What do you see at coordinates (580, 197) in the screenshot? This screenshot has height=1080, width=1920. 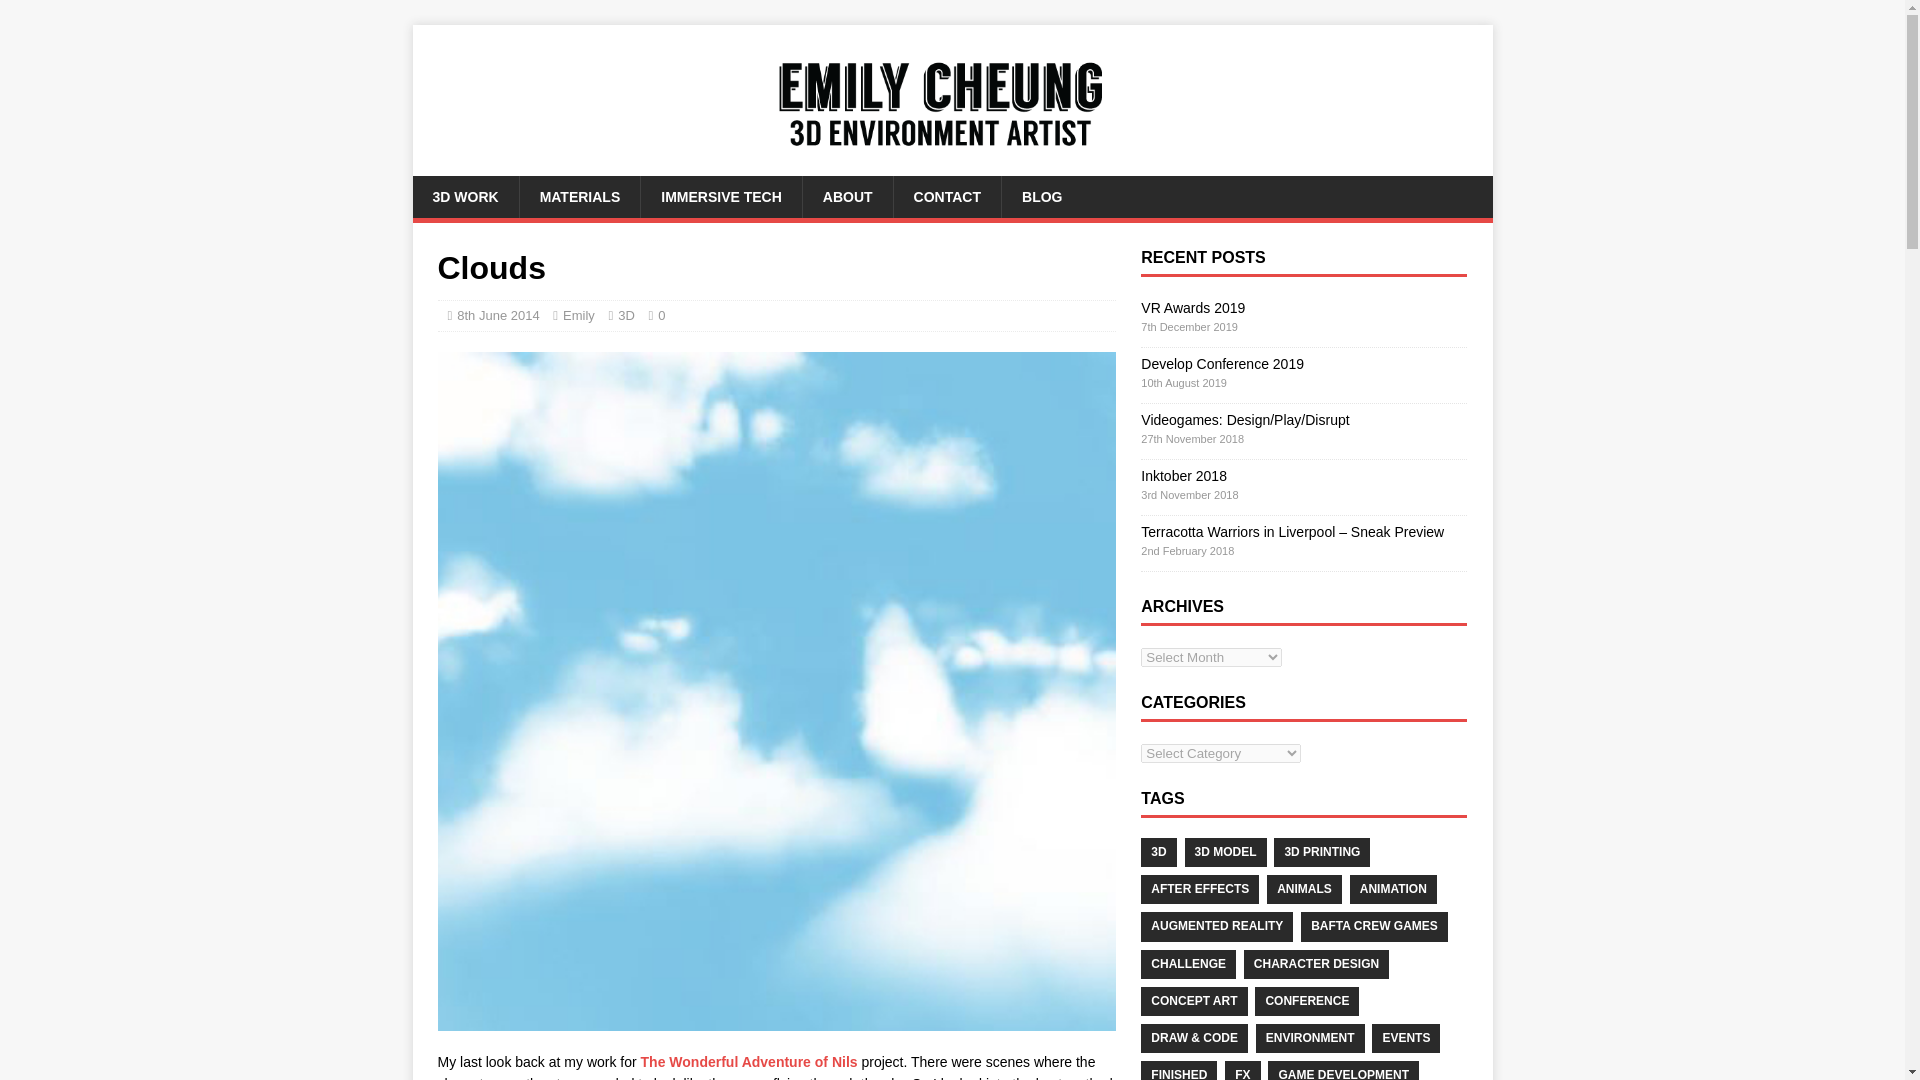 I see `MATERIALS` at bounding box center [580, 197].